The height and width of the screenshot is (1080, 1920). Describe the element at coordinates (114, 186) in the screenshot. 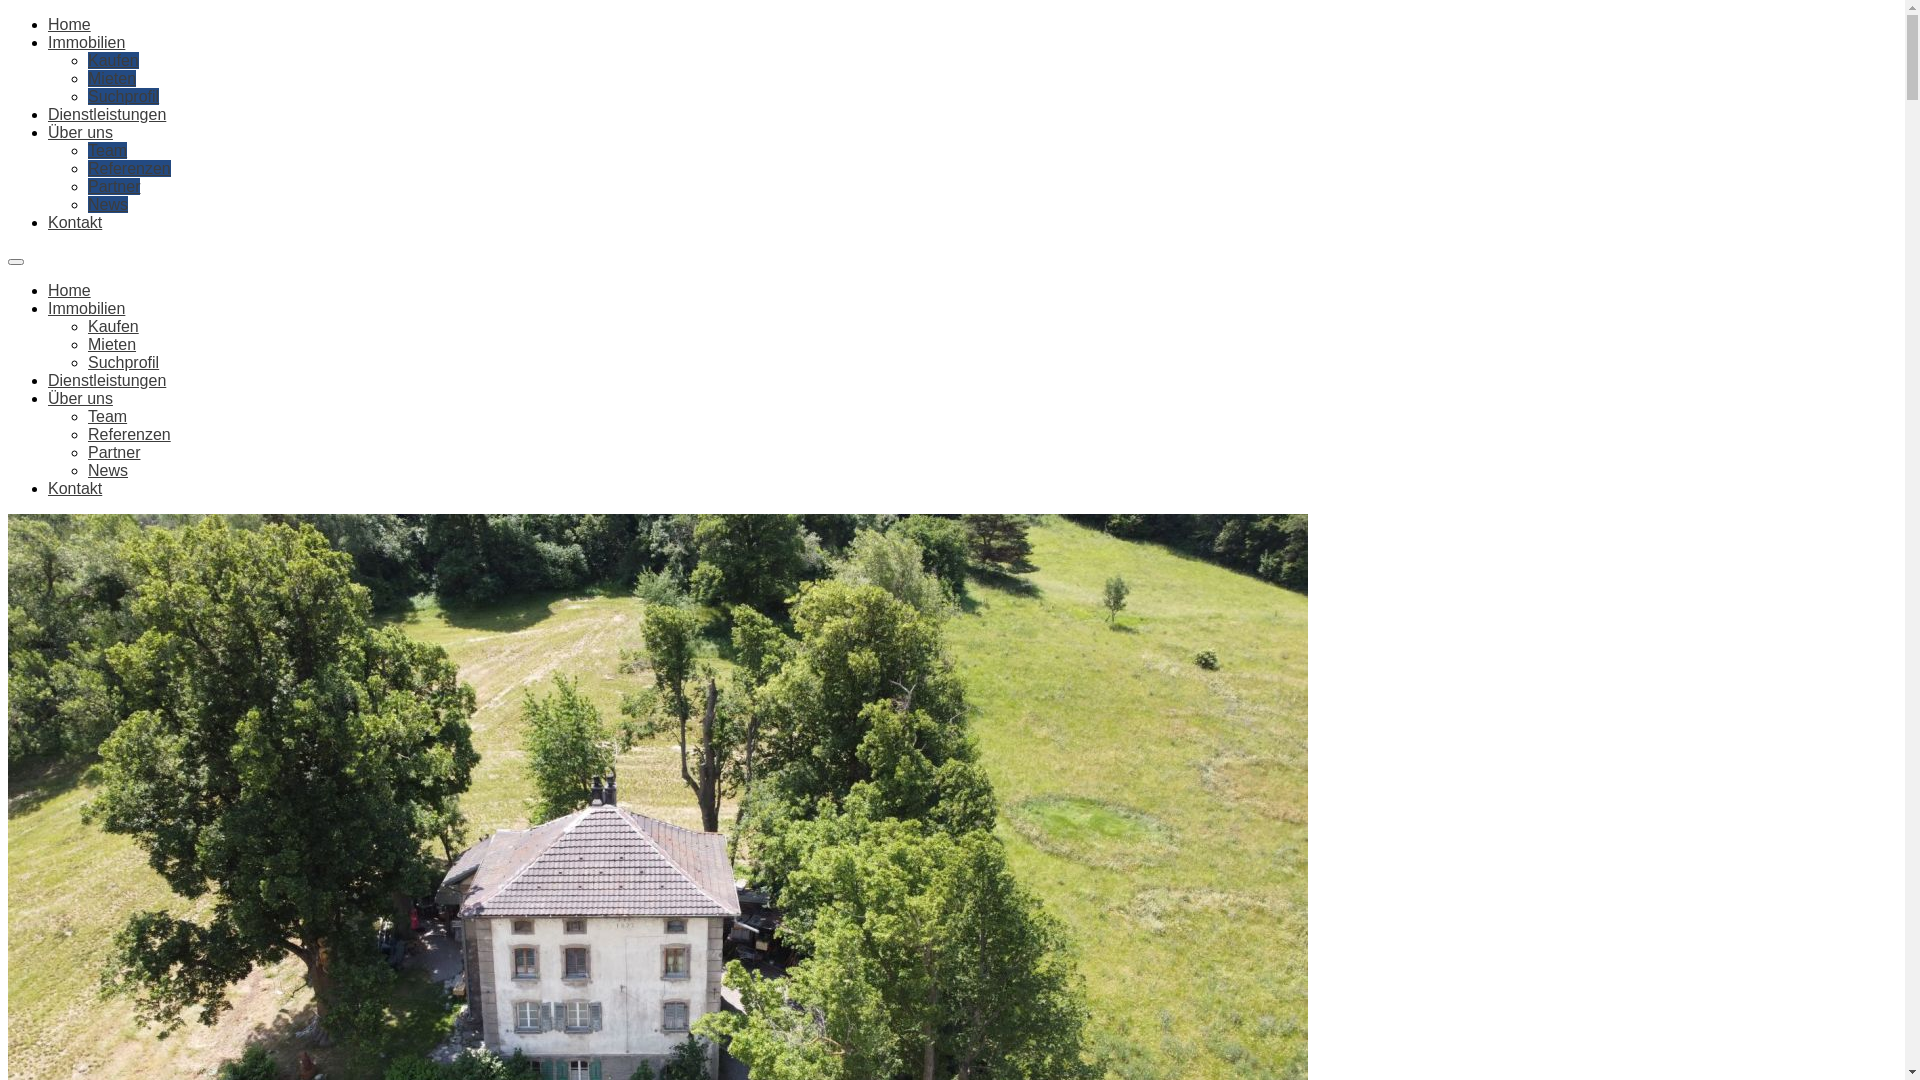

I see `Partner` at that location.